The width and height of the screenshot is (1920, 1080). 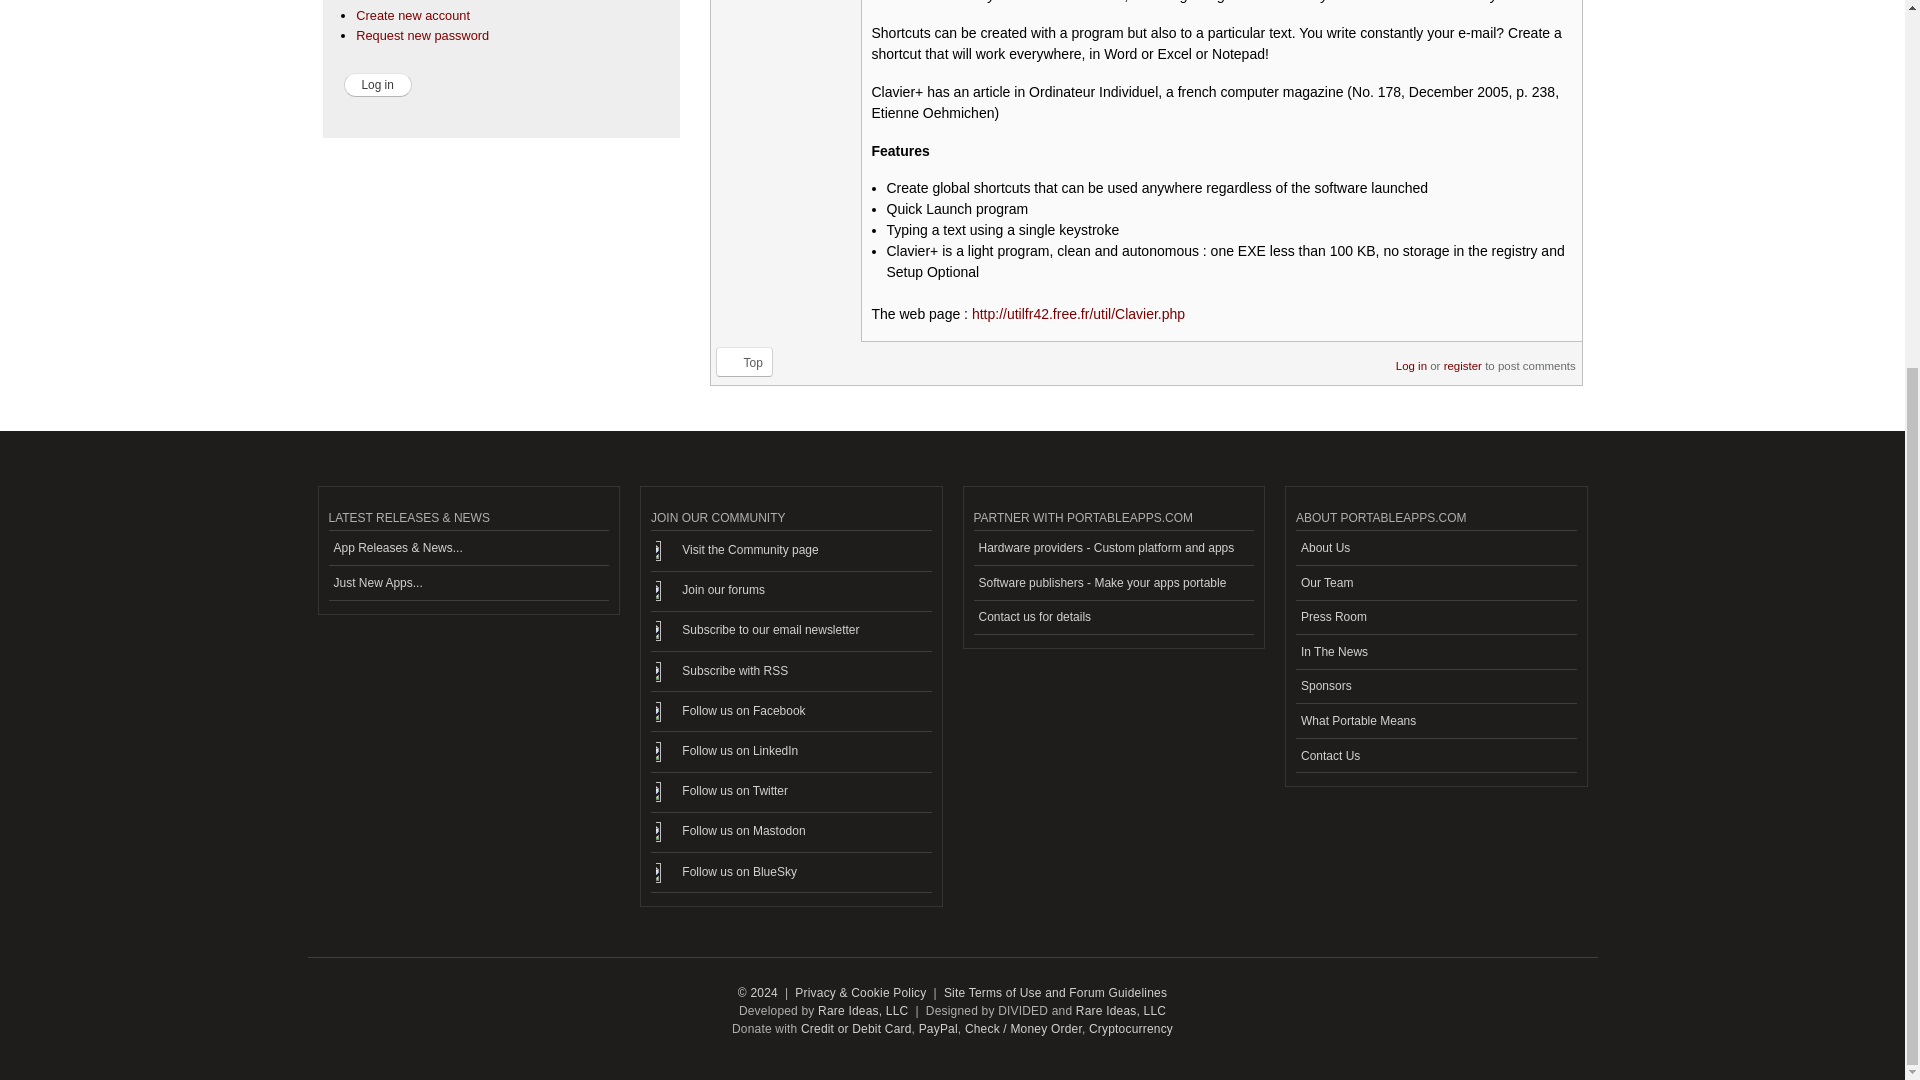 I want to click on Visit the Community page, so click(x=790, y=551).